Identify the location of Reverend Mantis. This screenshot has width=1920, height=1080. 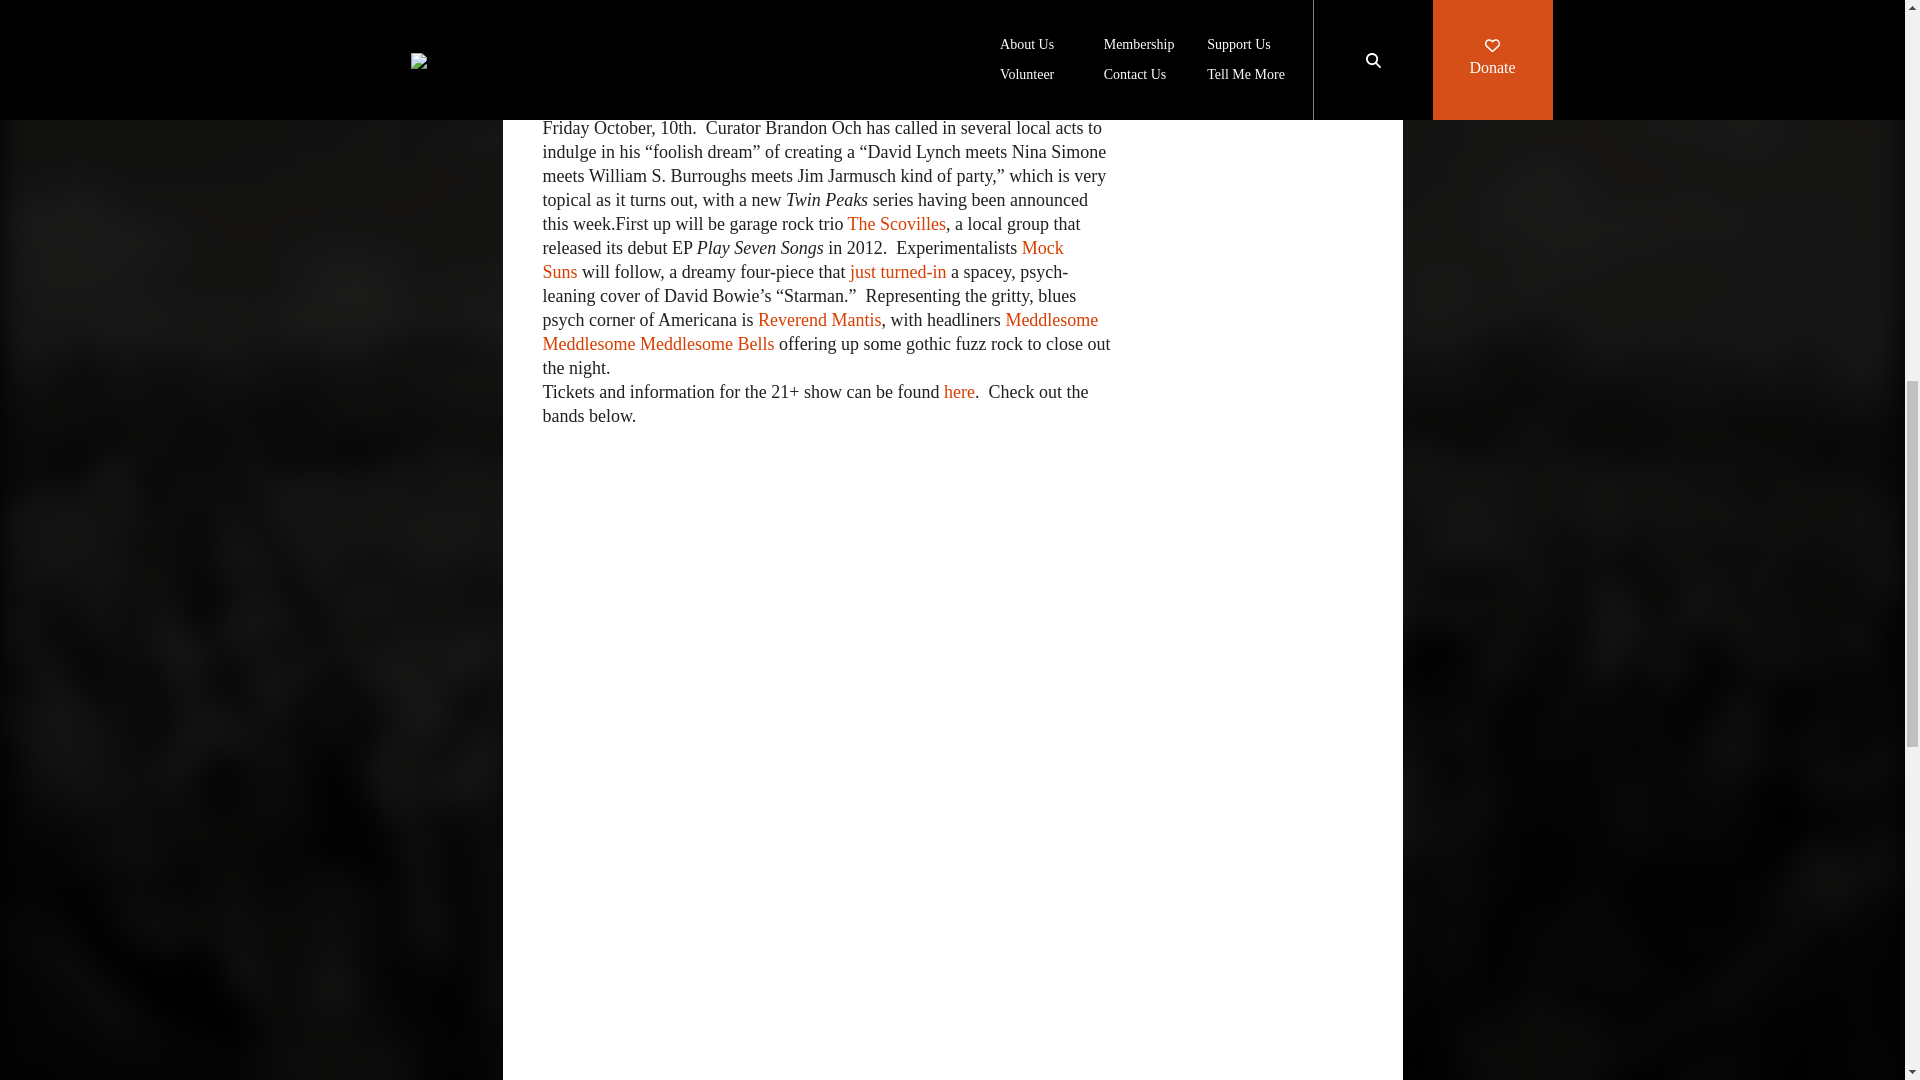
(820, 320).